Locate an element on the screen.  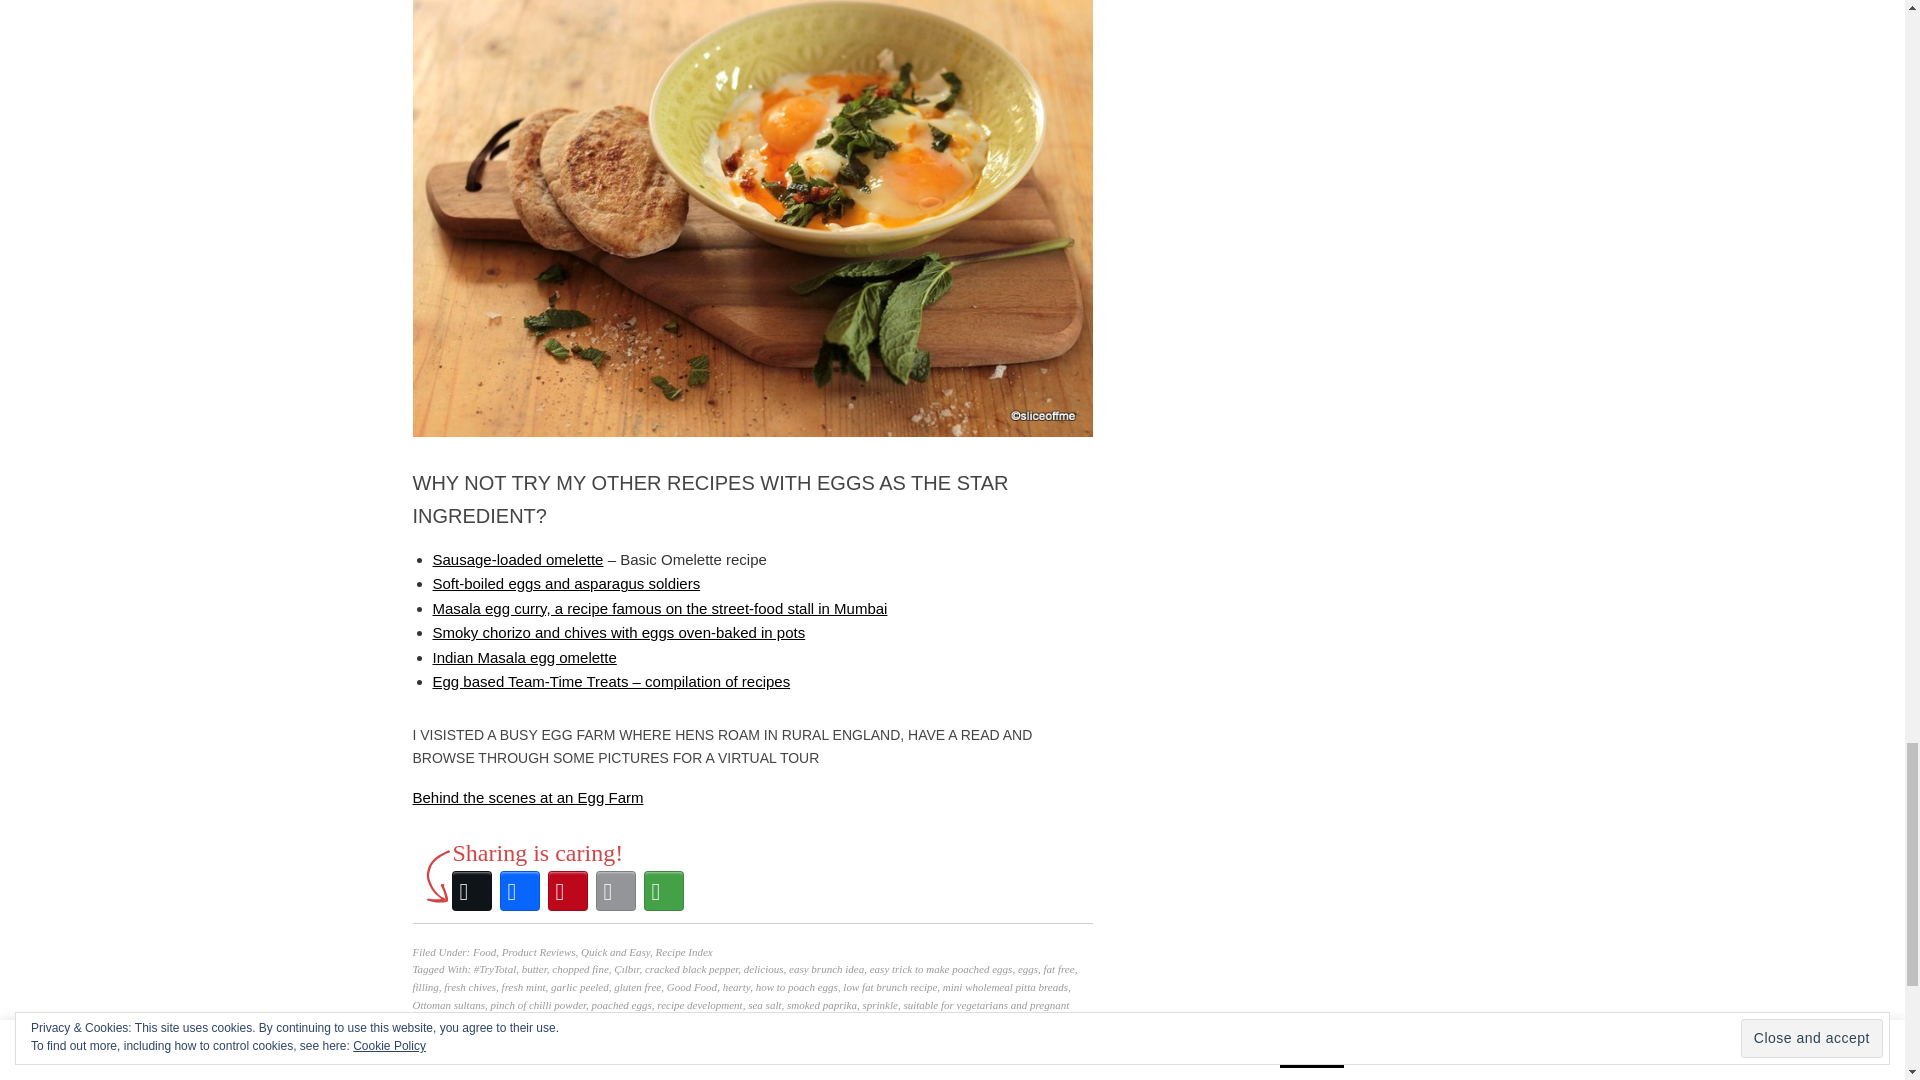
Facebook is located at coordinates (519, 890).